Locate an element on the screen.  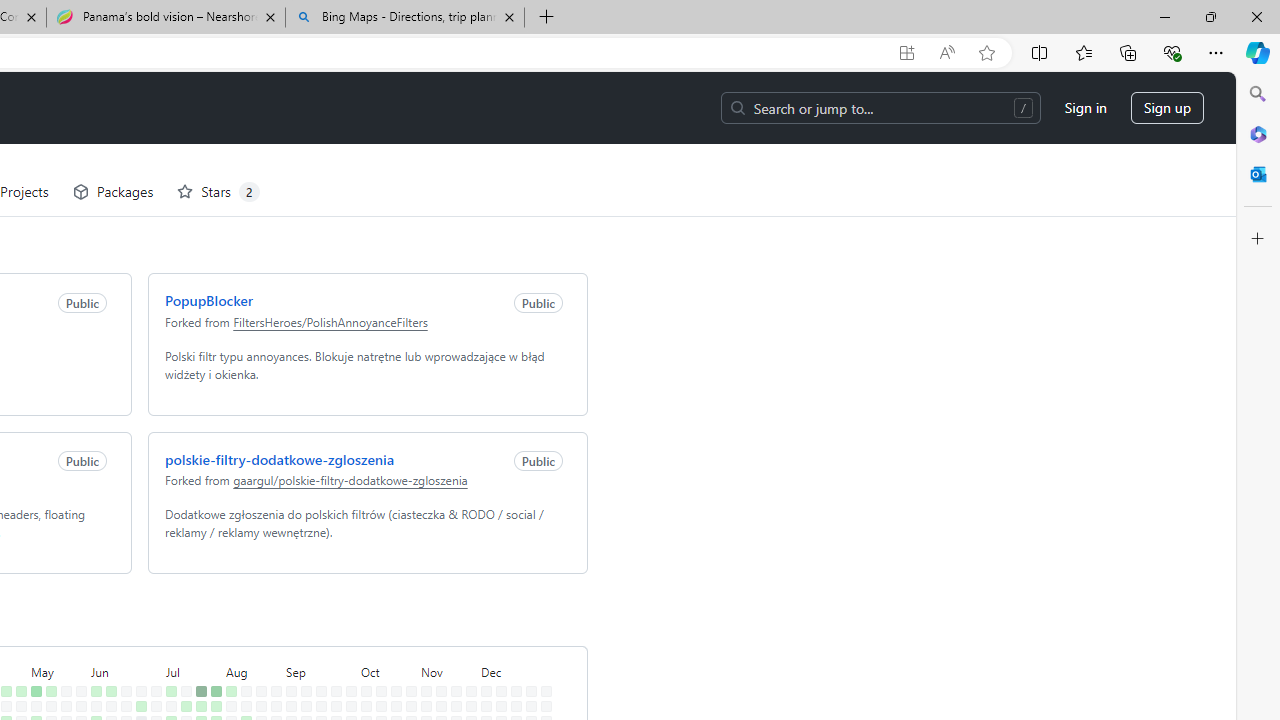
No contributions on October 2nd. is located at coordinates (347, 664).